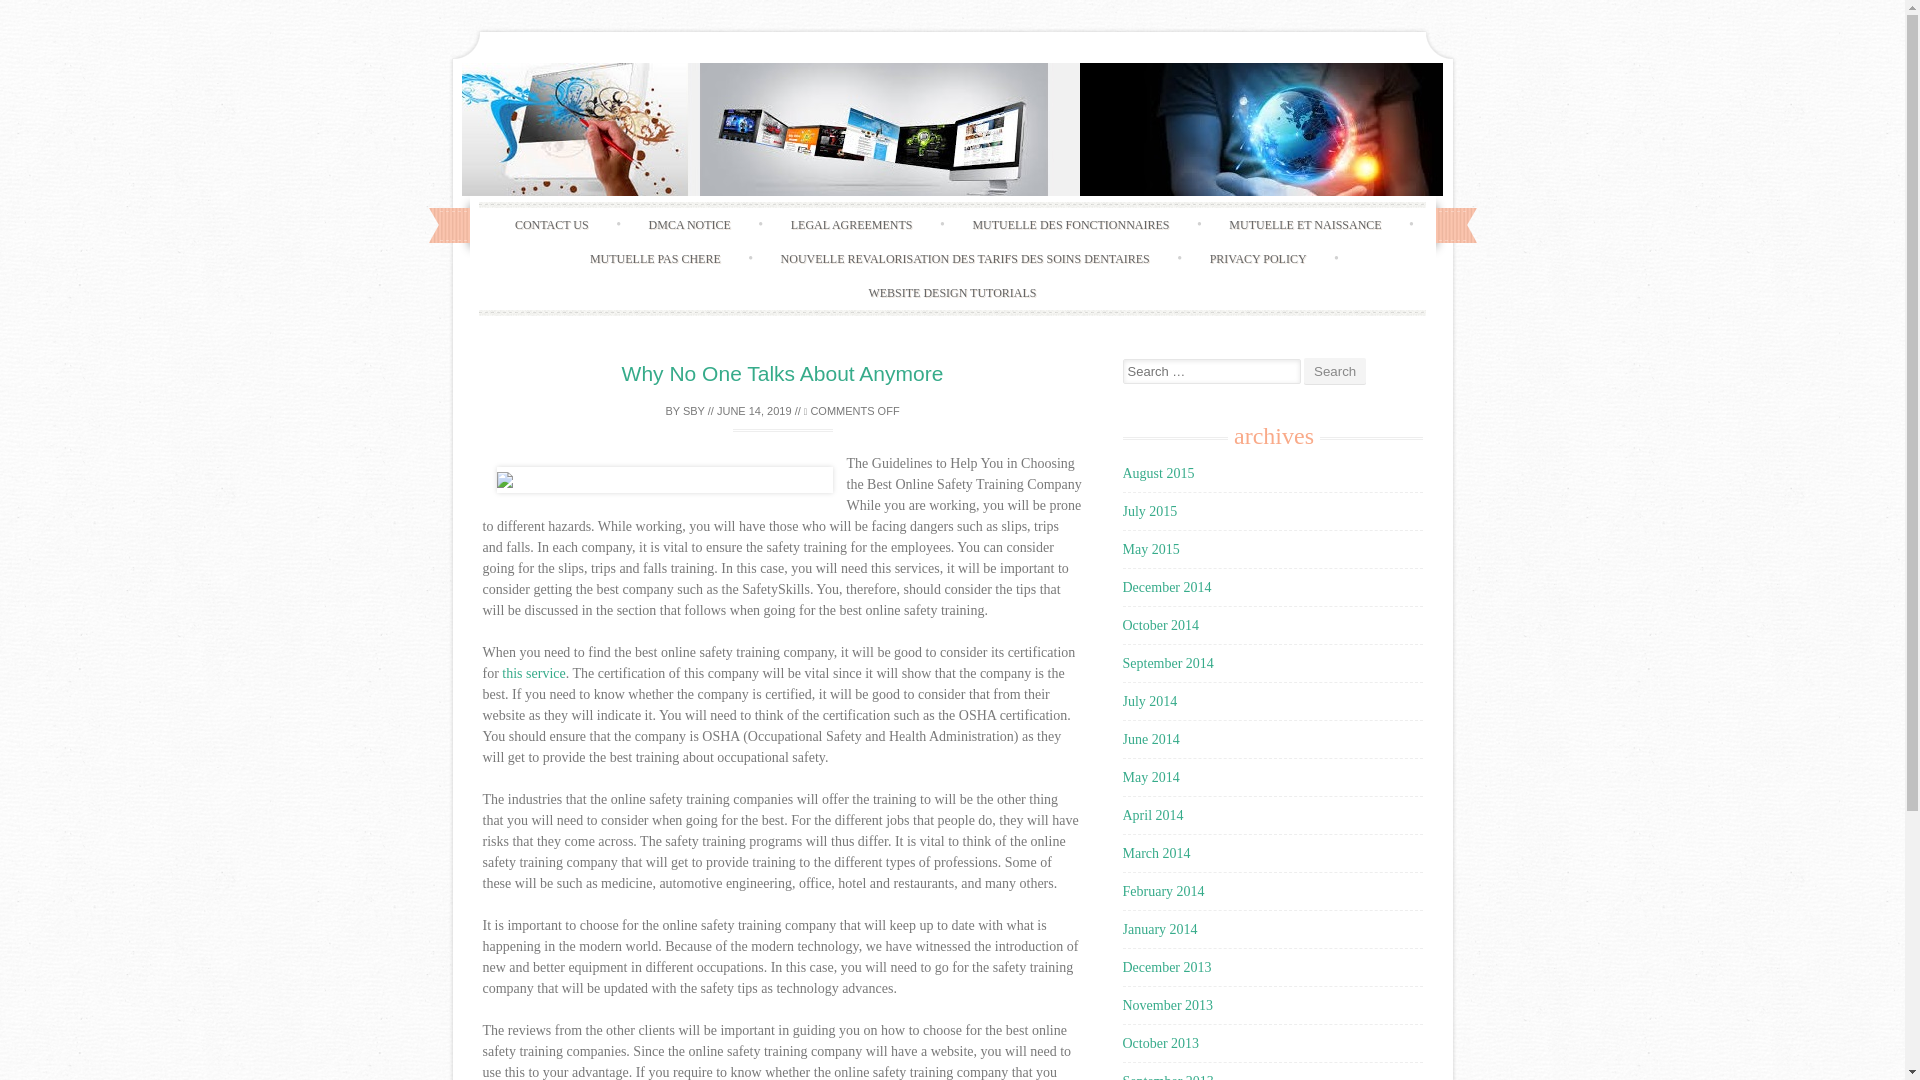 The image size is (1920, 1080). I want to click on MUTUELLE PAS CHERE, so click(655, 258).